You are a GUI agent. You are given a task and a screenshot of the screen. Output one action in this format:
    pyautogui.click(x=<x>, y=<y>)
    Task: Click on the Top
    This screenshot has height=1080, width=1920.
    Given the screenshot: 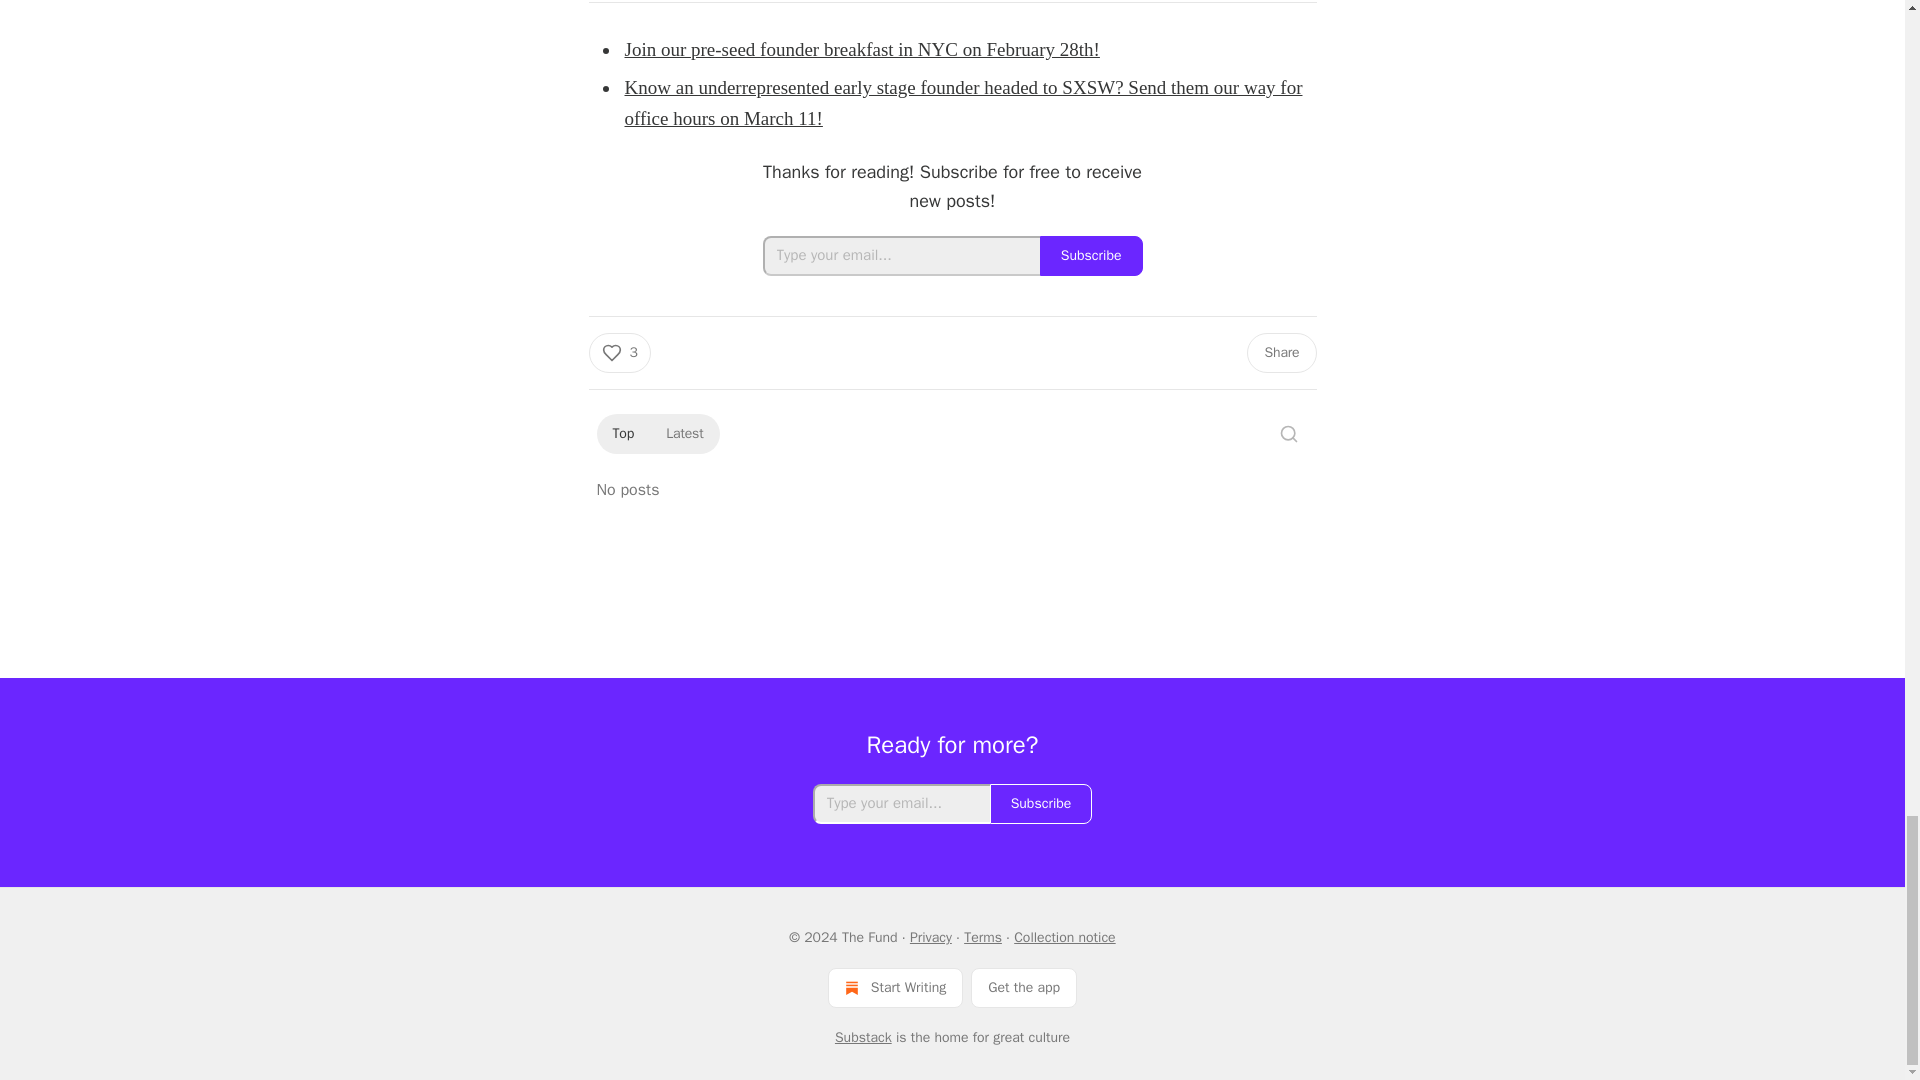 What is the action you would take?
    pyautogui.click(x=622, y=434)
    